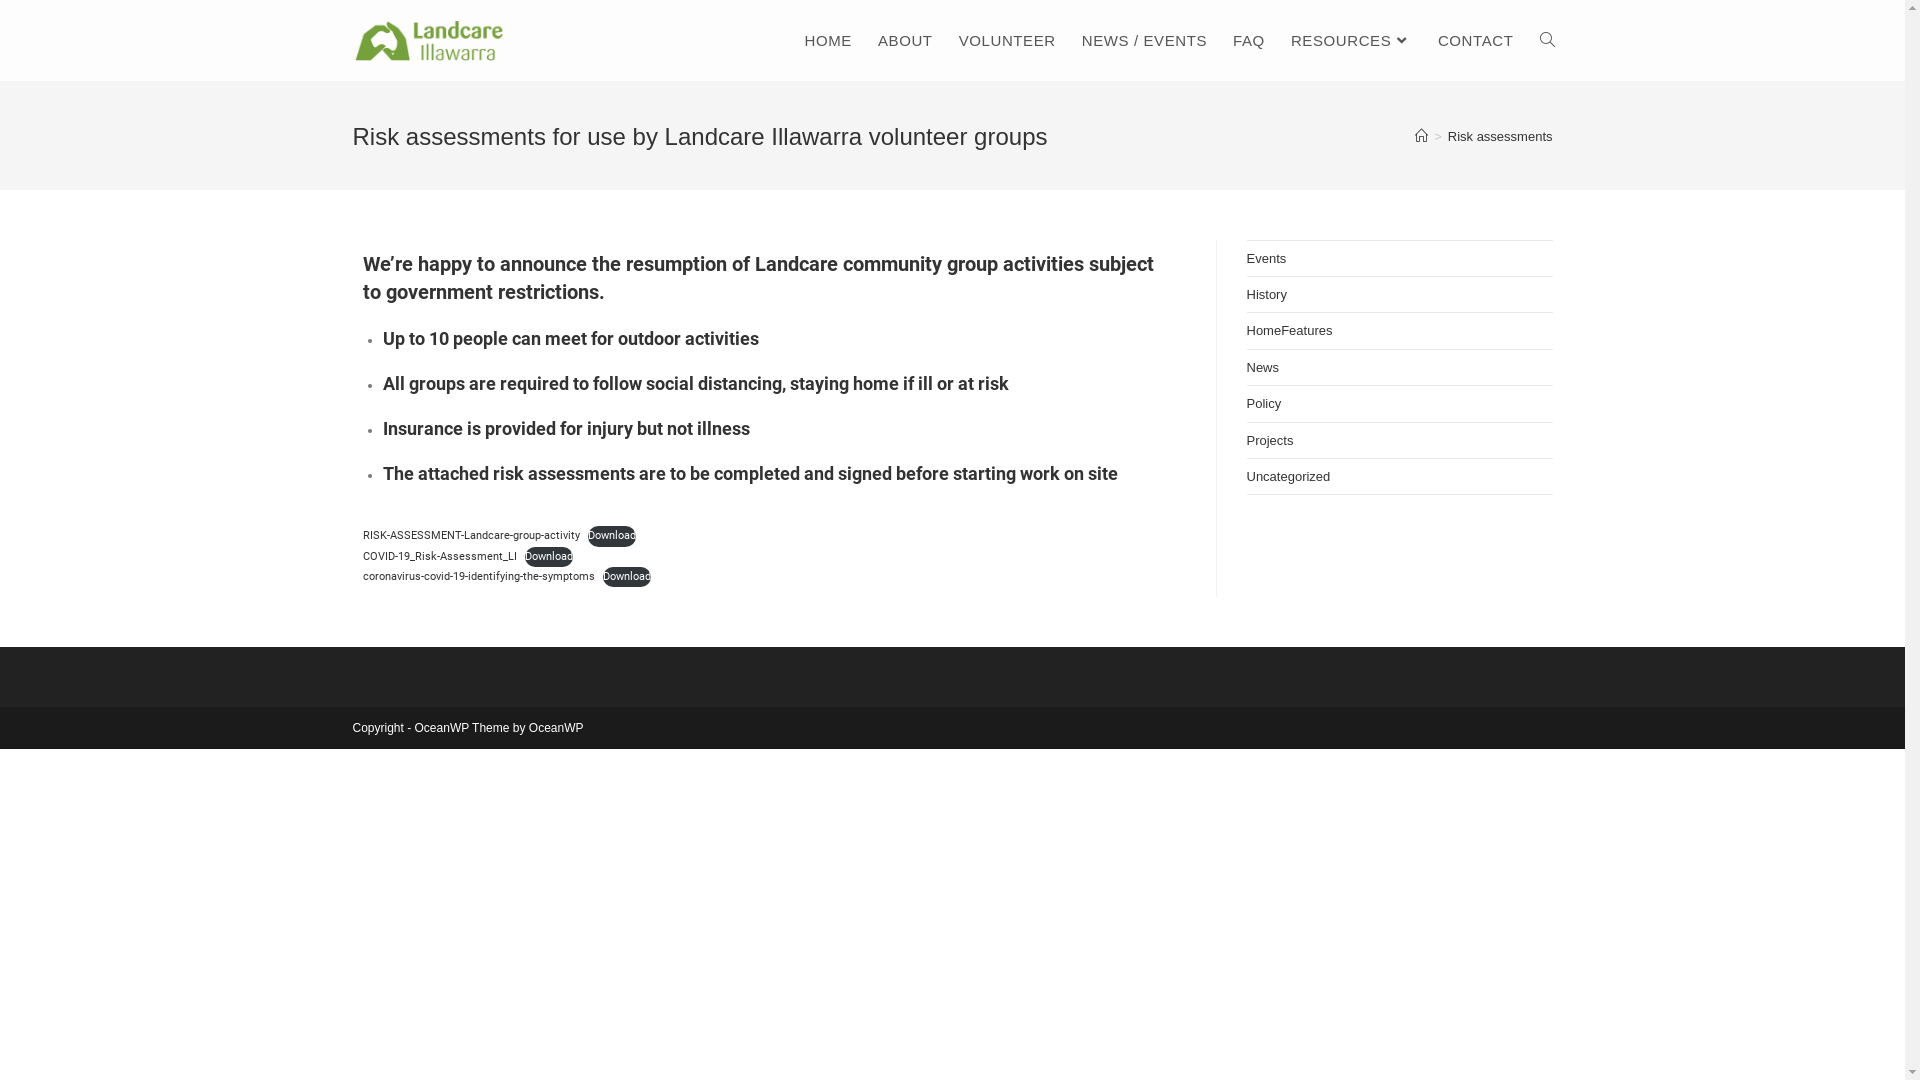 The image size is (1920, 1080). Describe the element at coordinates (470, 536) in the screenshot. I see `RISK-ASSESSMENT-Landcare-group-activity` at that location.